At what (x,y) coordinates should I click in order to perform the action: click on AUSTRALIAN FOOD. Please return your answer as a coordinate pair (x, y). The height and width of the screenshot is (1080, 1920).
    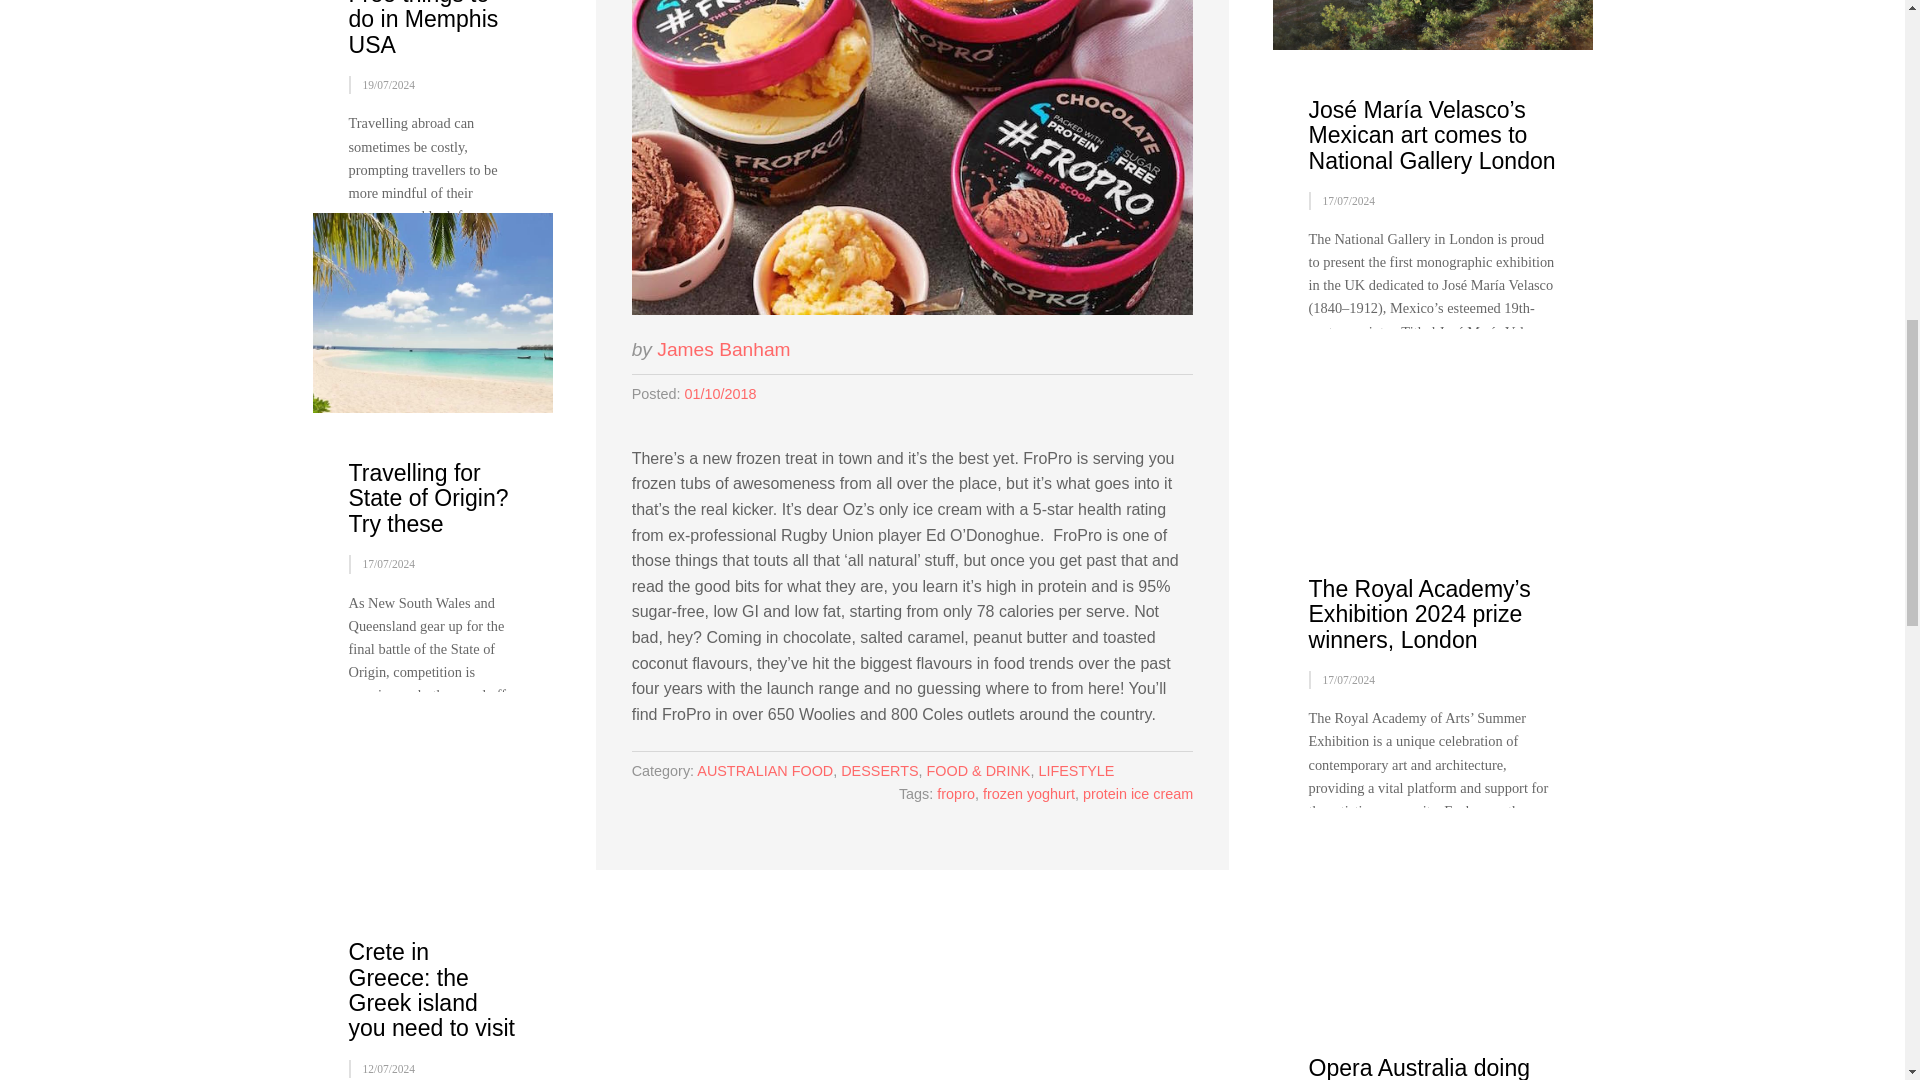
    Looking at the image, I should click on (764, 770).